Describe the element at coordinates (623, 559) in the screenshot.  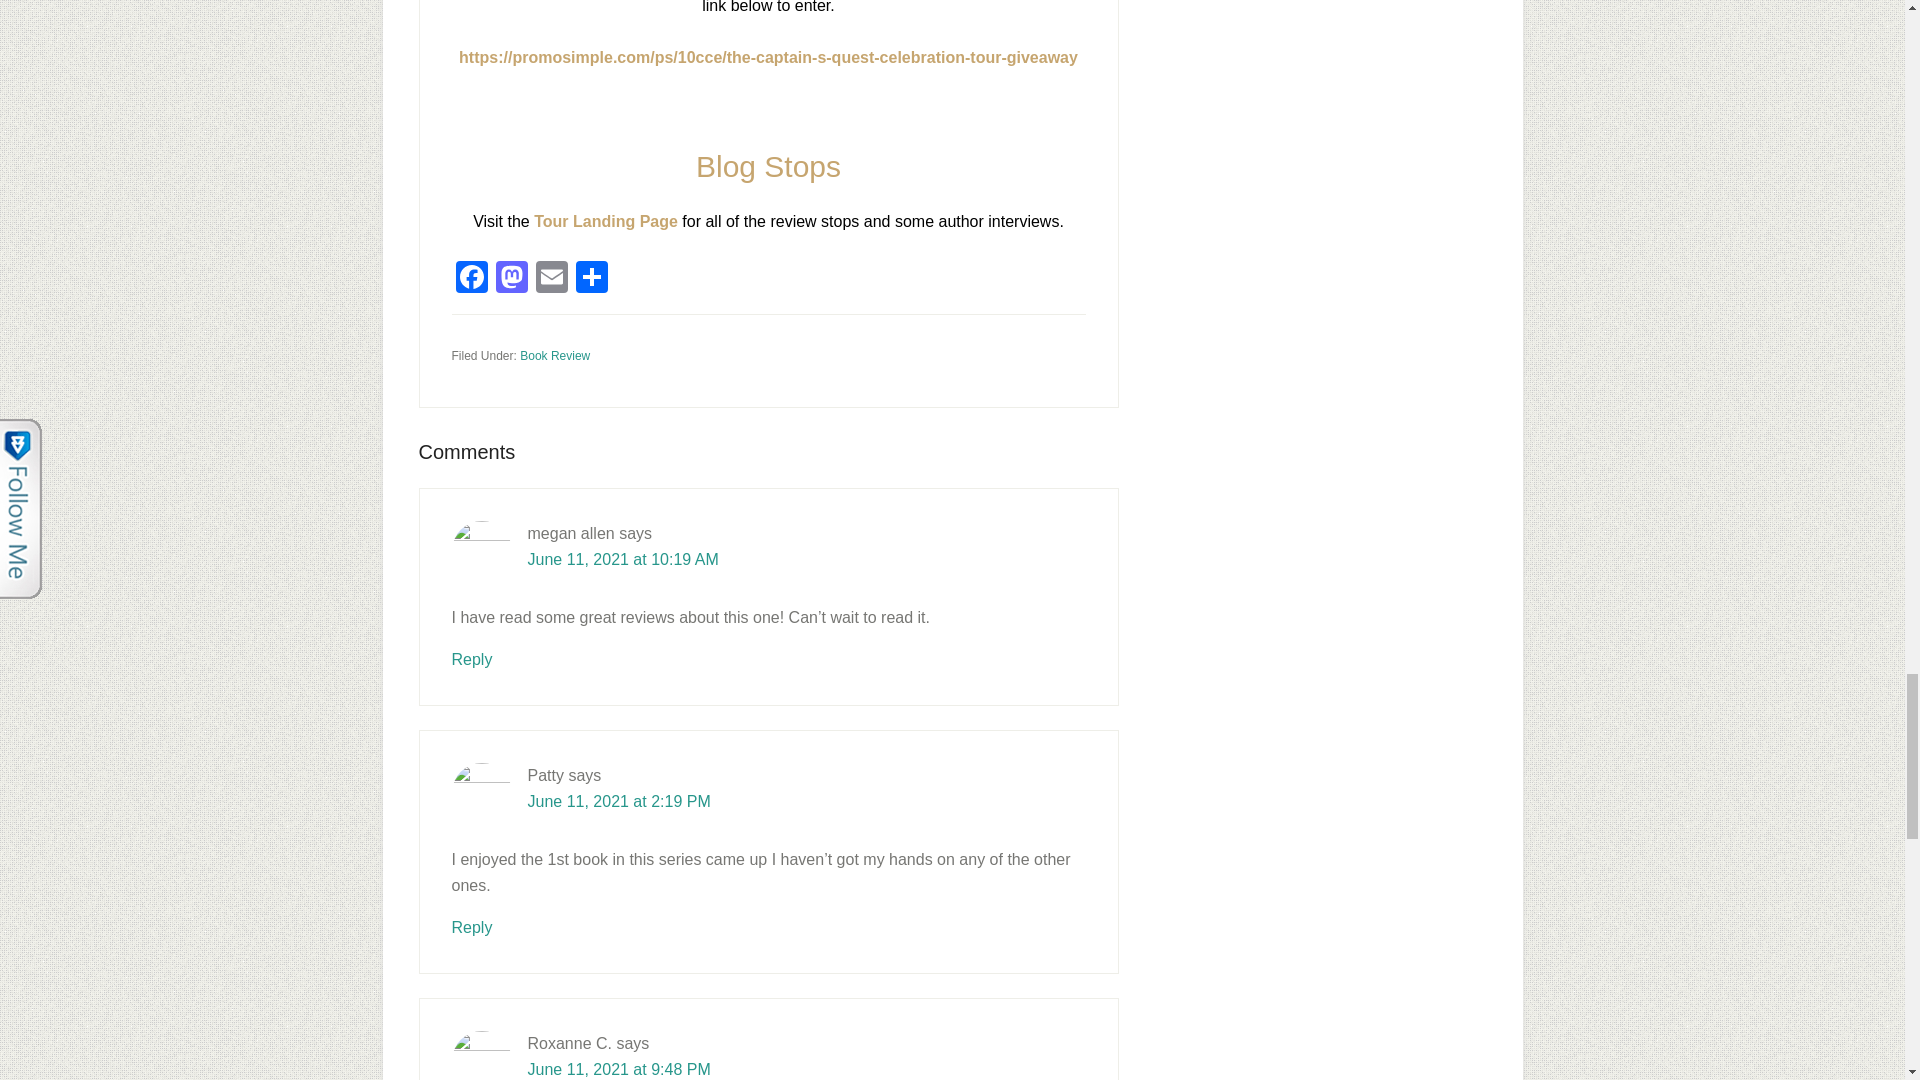
I see `June 11, 2021 at 10:19 AM` at that location.